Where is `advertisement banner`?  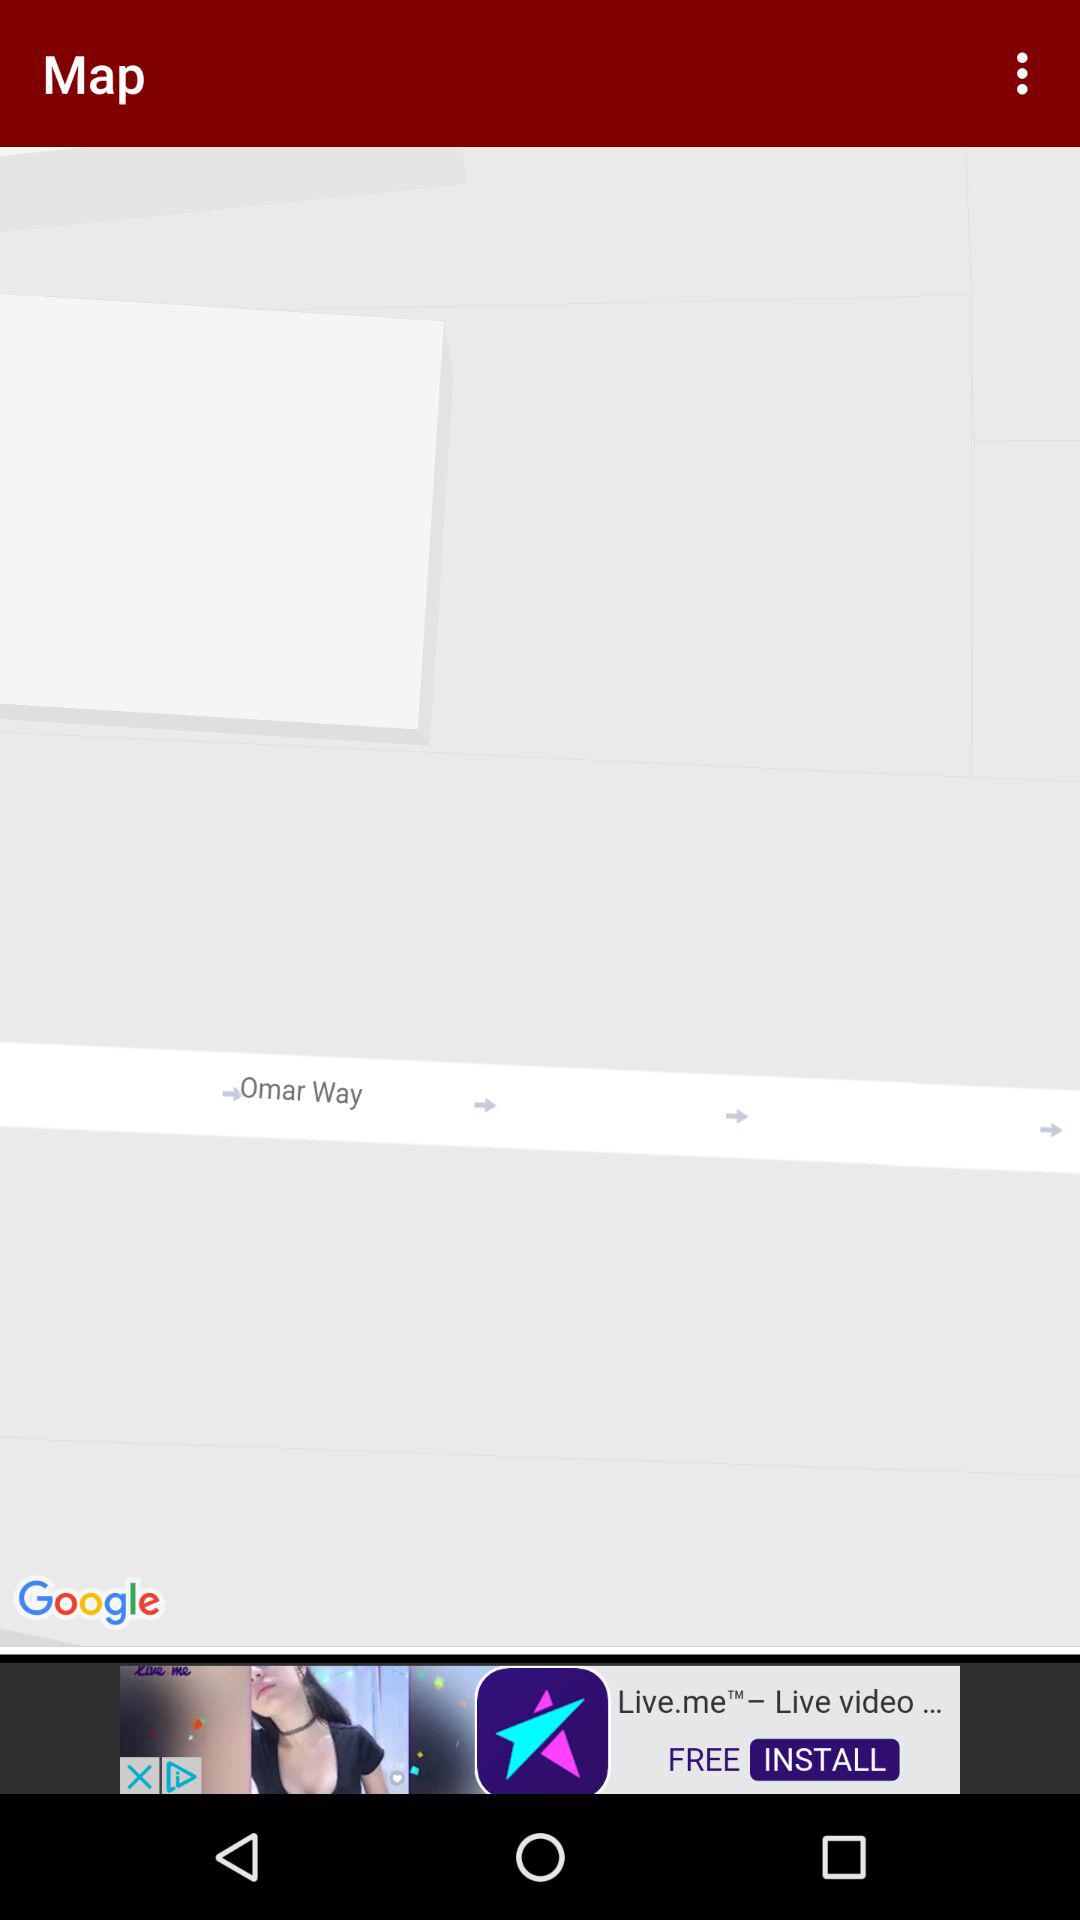
advertisement banner is located at coordinates (540, 1728).